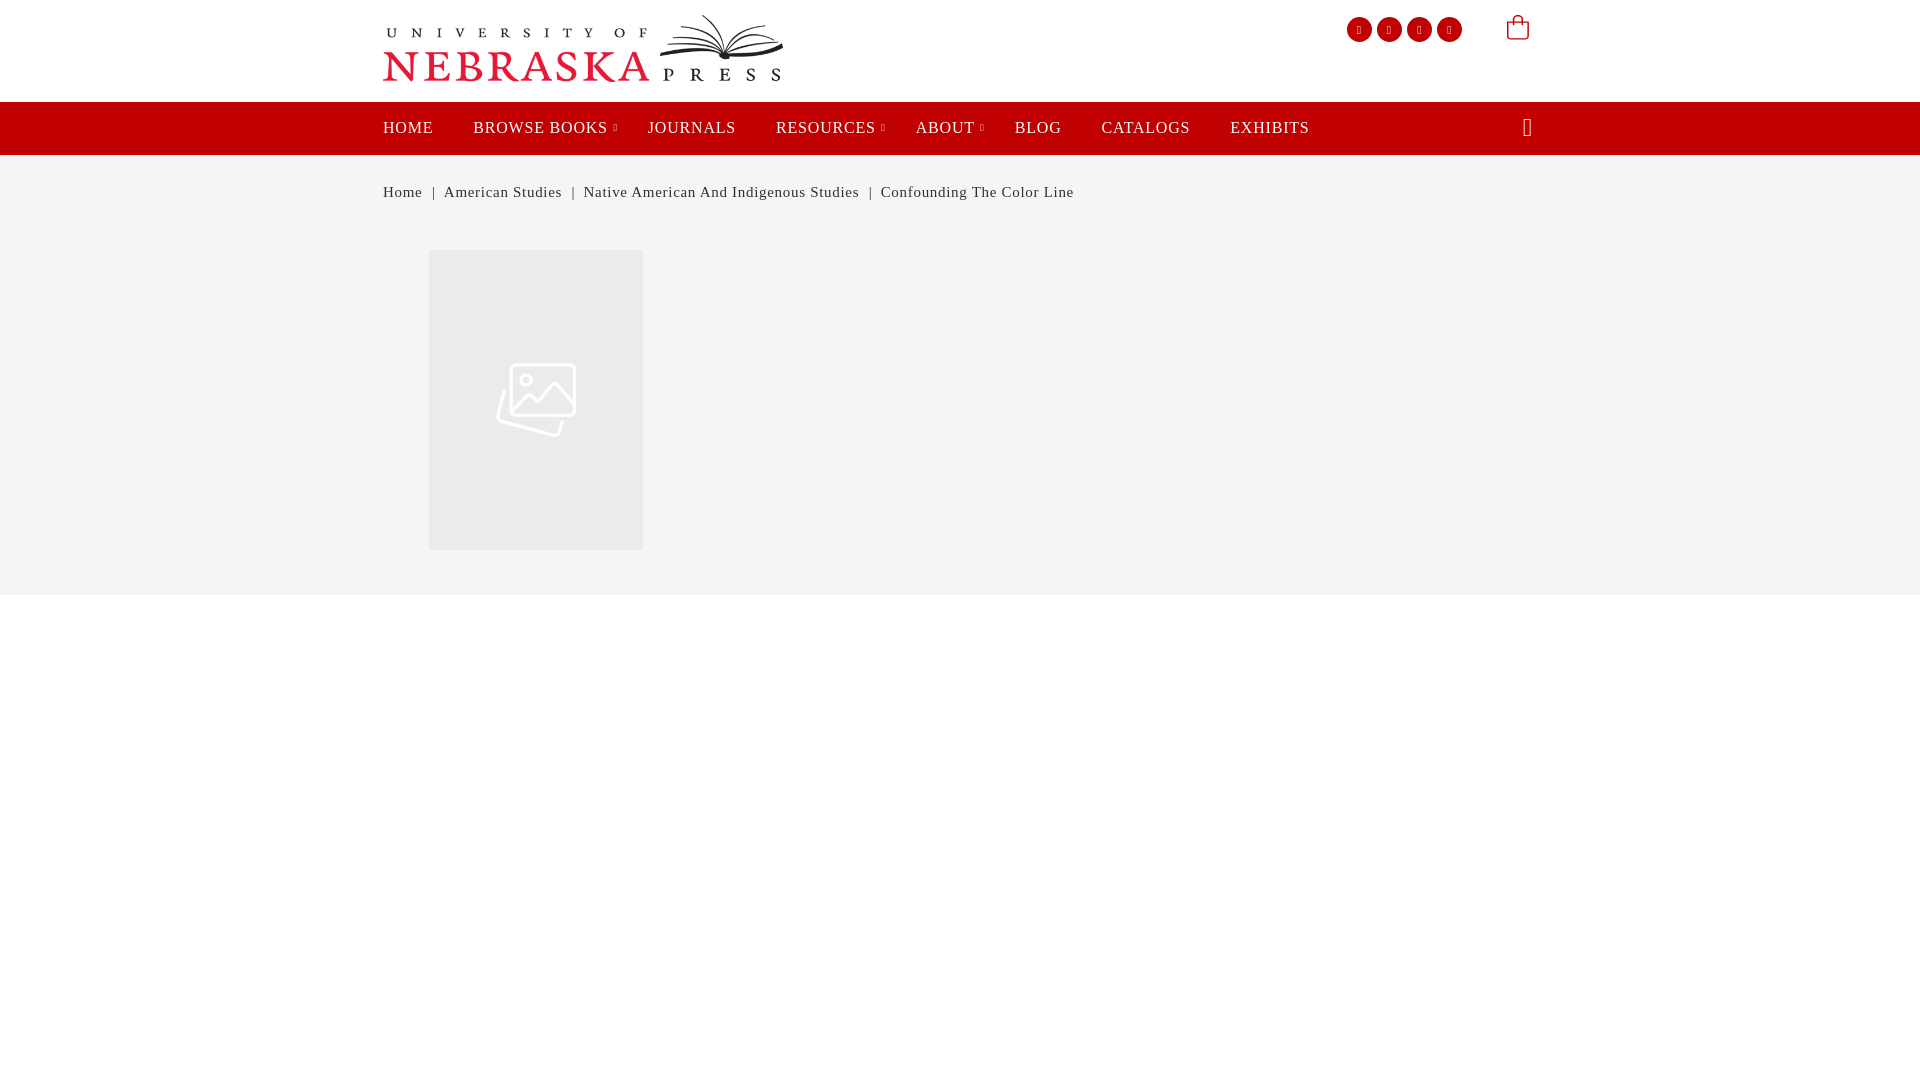  What do you see at coordinates (1360, 30) in the screenshot?
I see `Follow us on Facebook` at bounding box center [1360, 30].